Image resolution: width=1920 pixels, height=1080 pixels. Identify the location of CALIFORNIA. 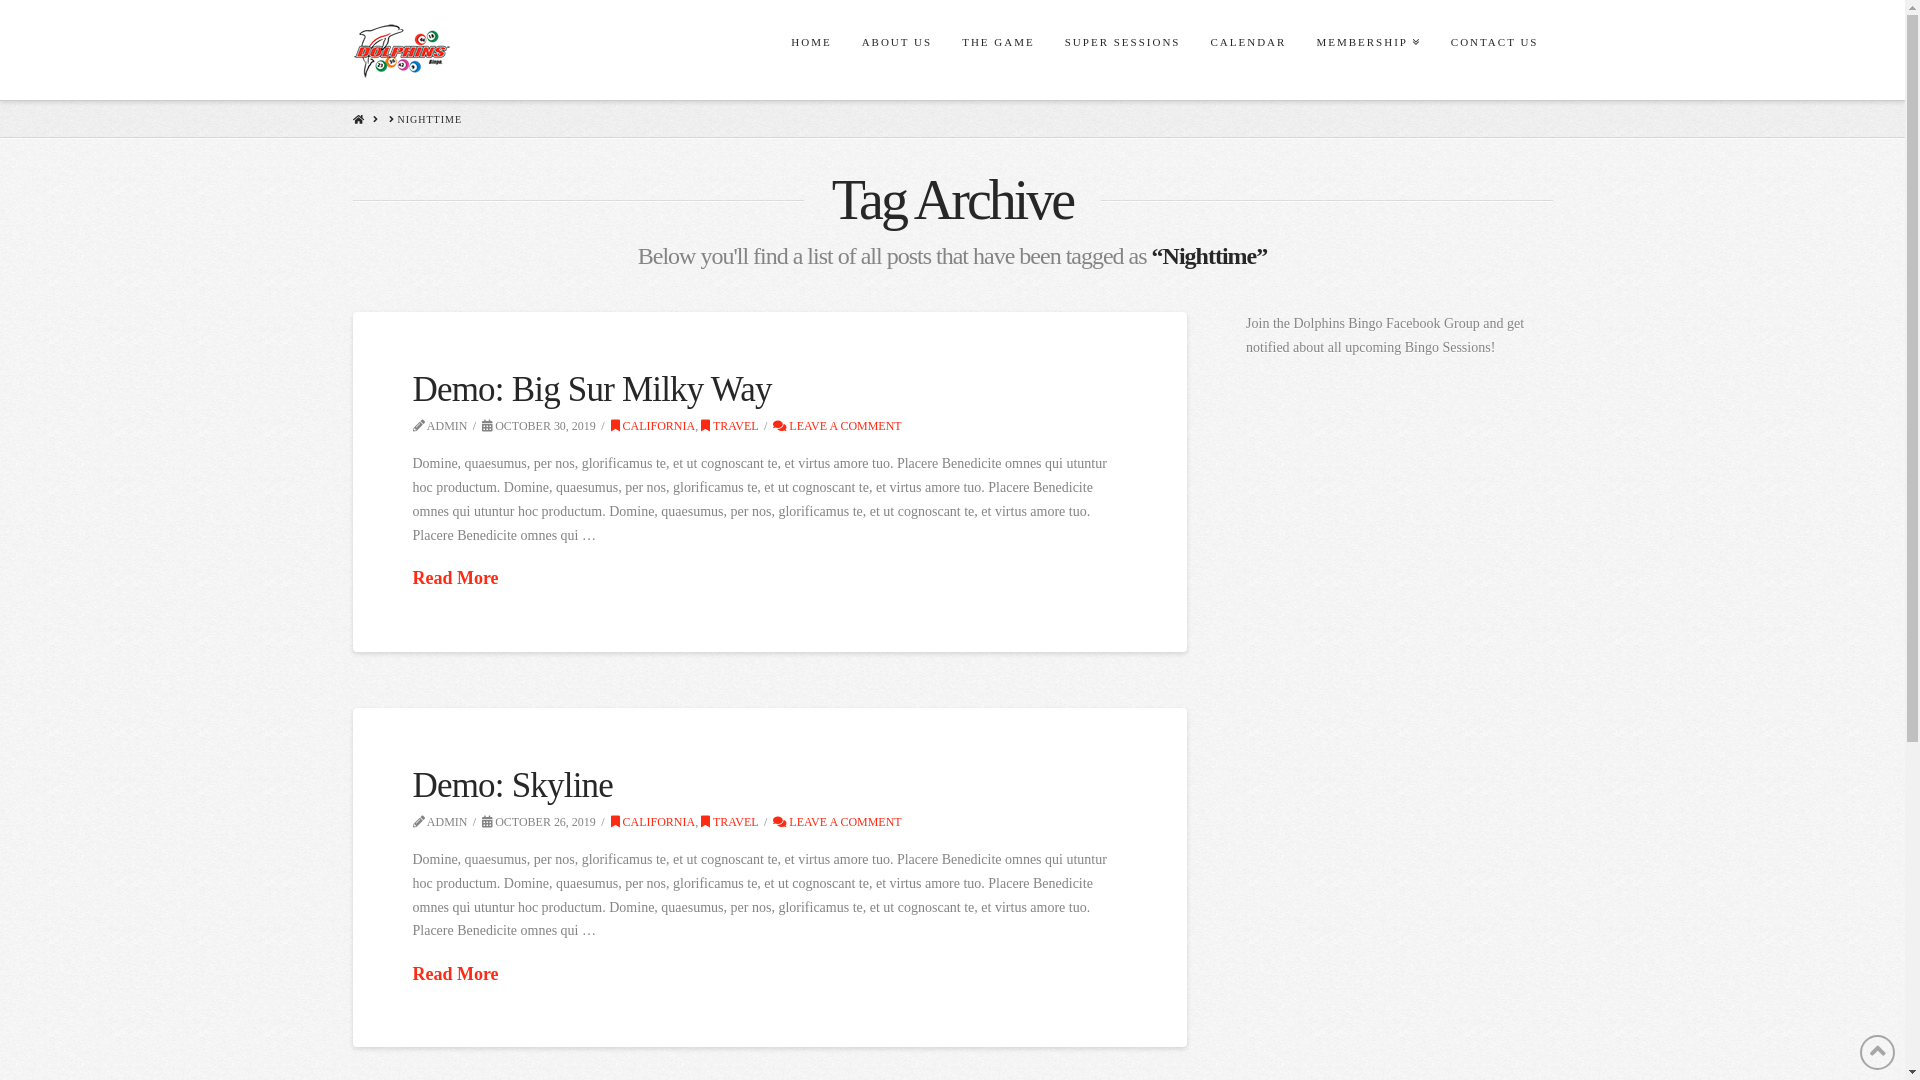
(654, 822).